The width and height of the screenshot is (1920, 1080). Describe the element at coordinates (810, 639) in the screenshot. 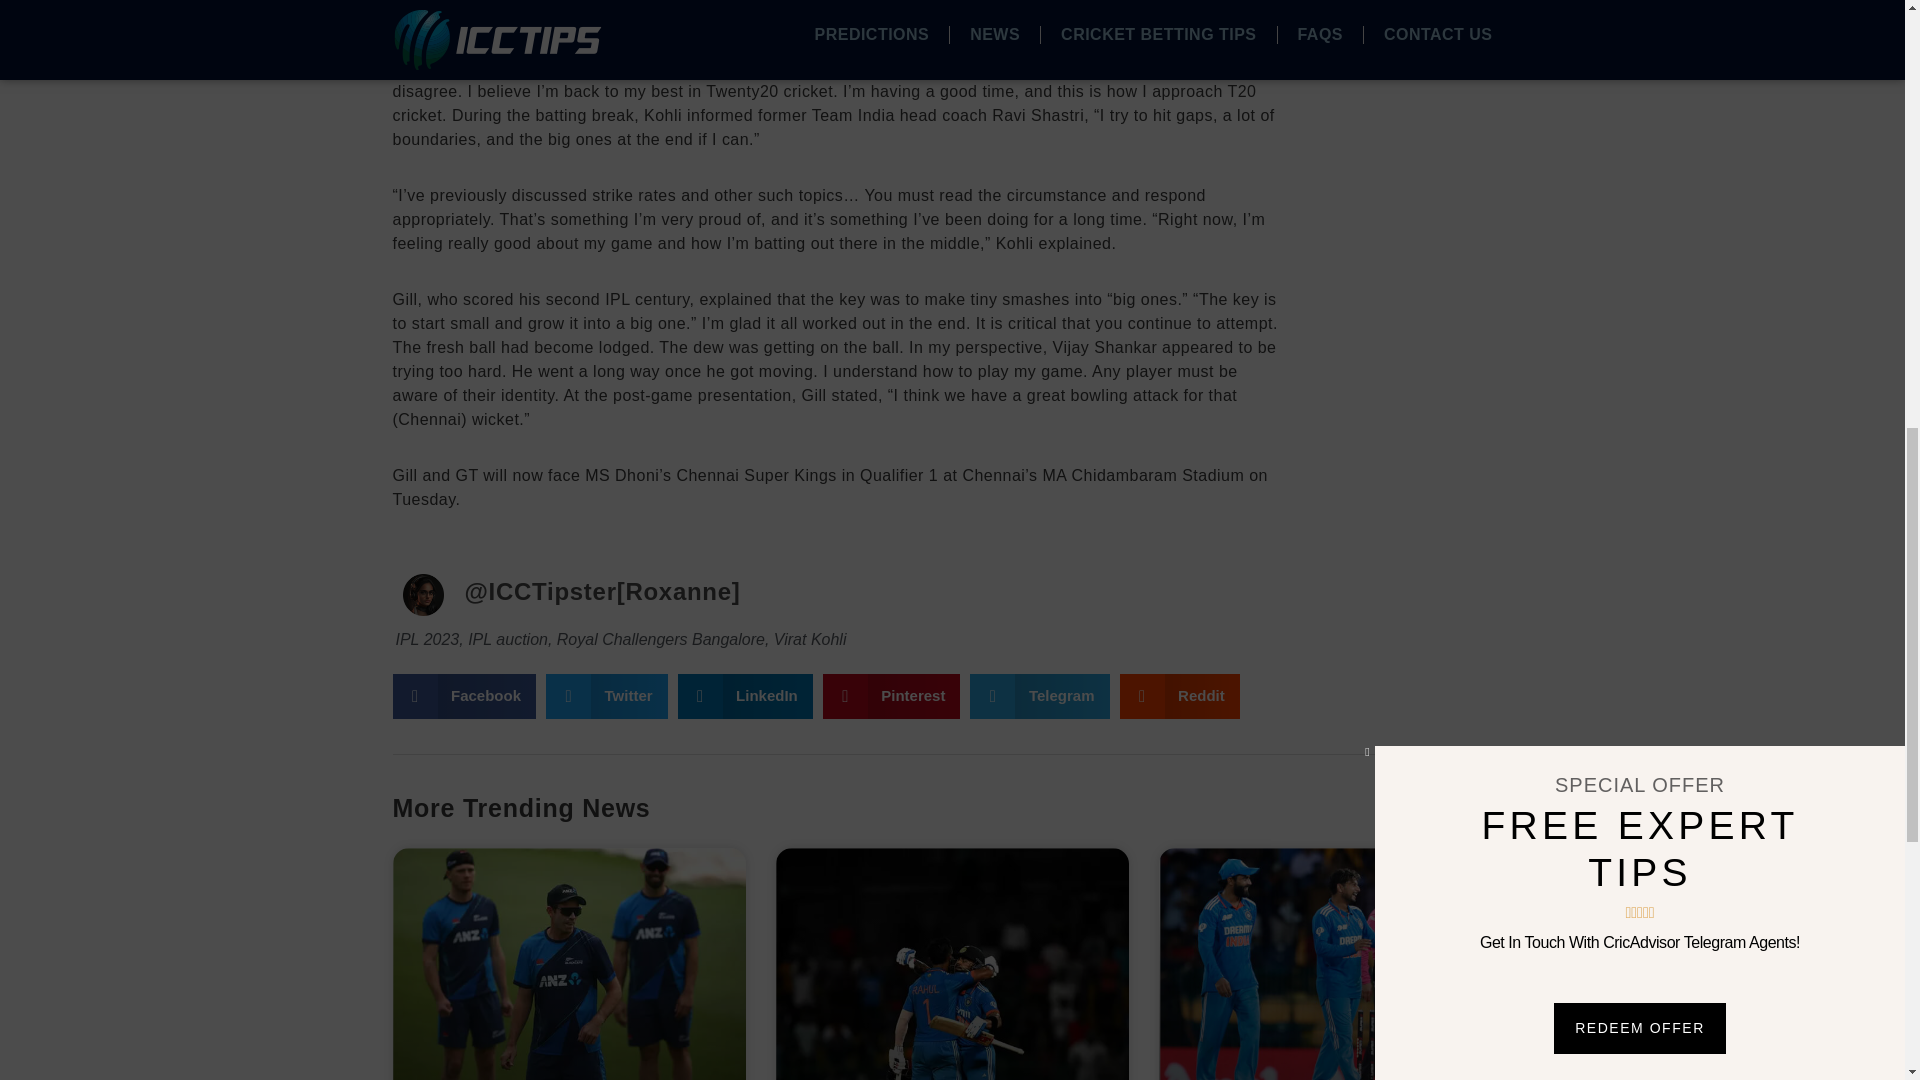

I see `Virat Kohli` at that location.